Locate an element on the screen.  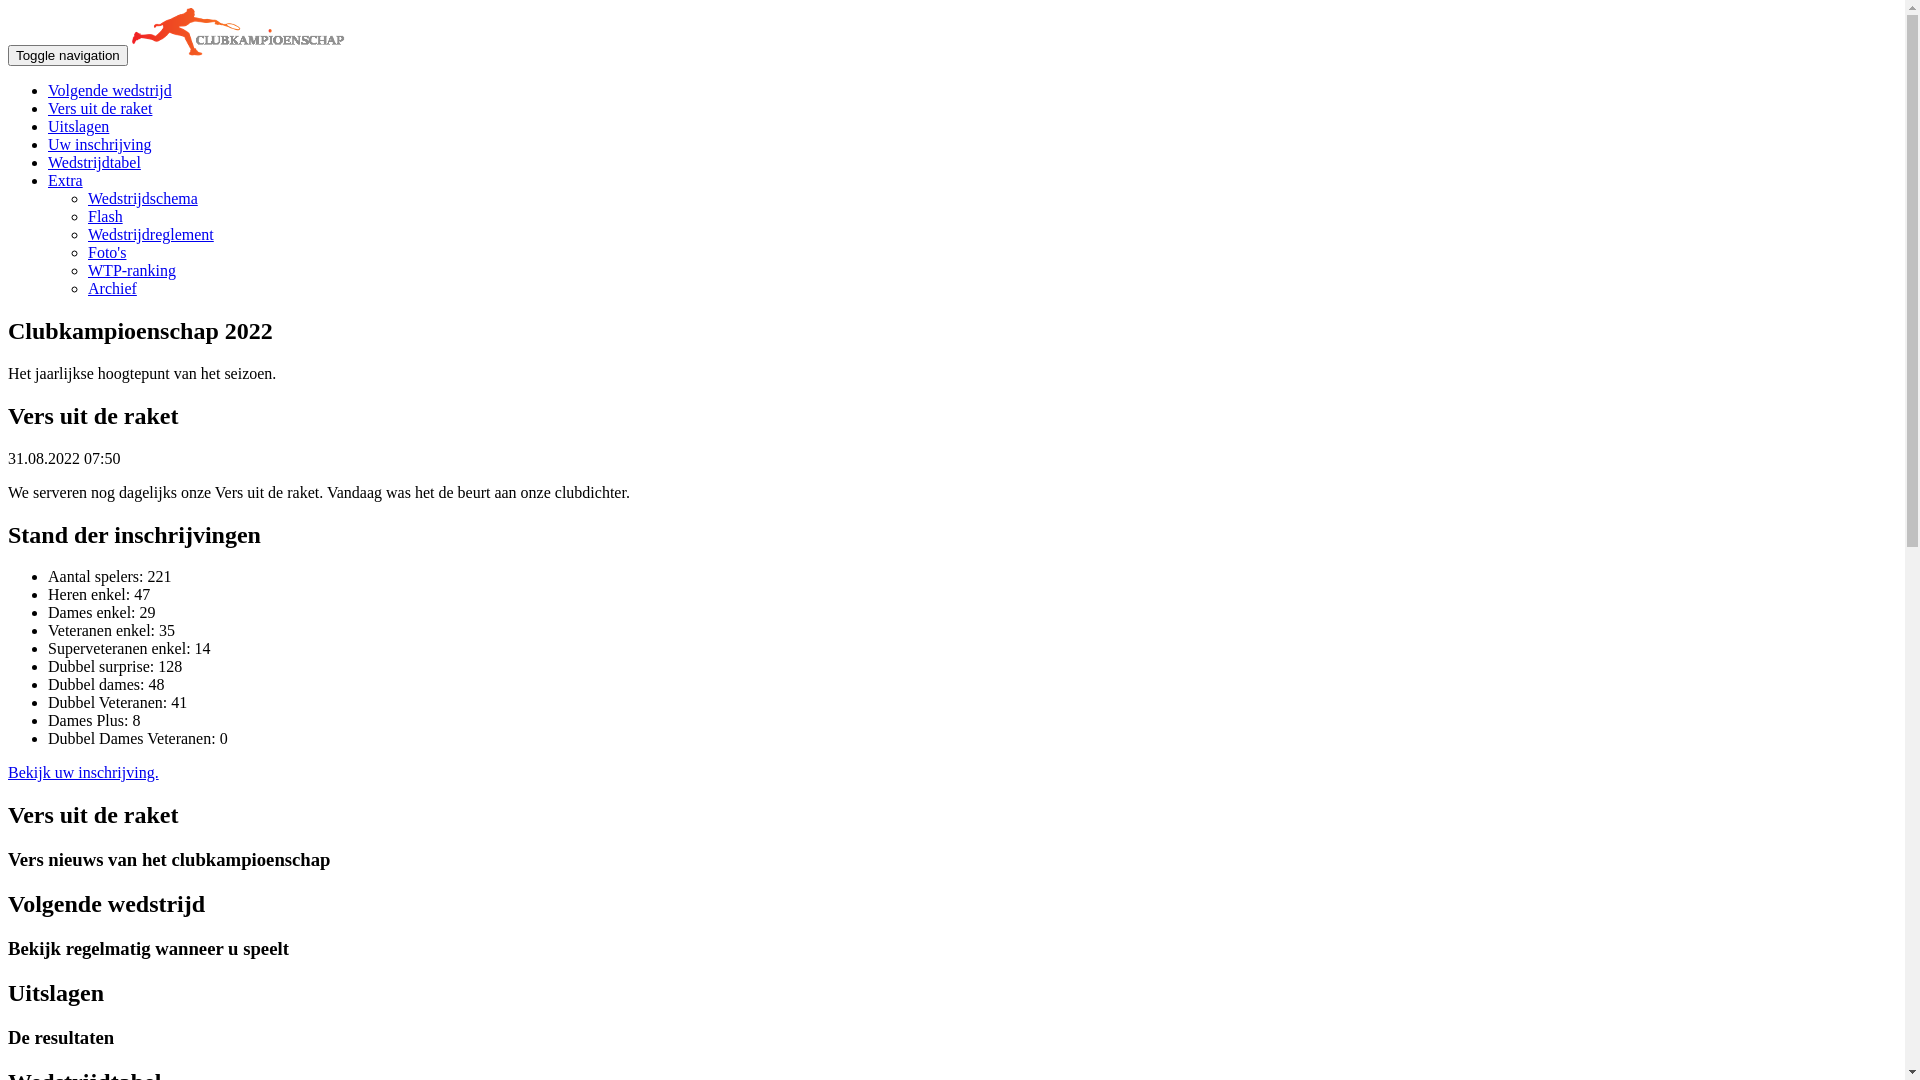
Toggle navigation is located at coordinates (68, 56).